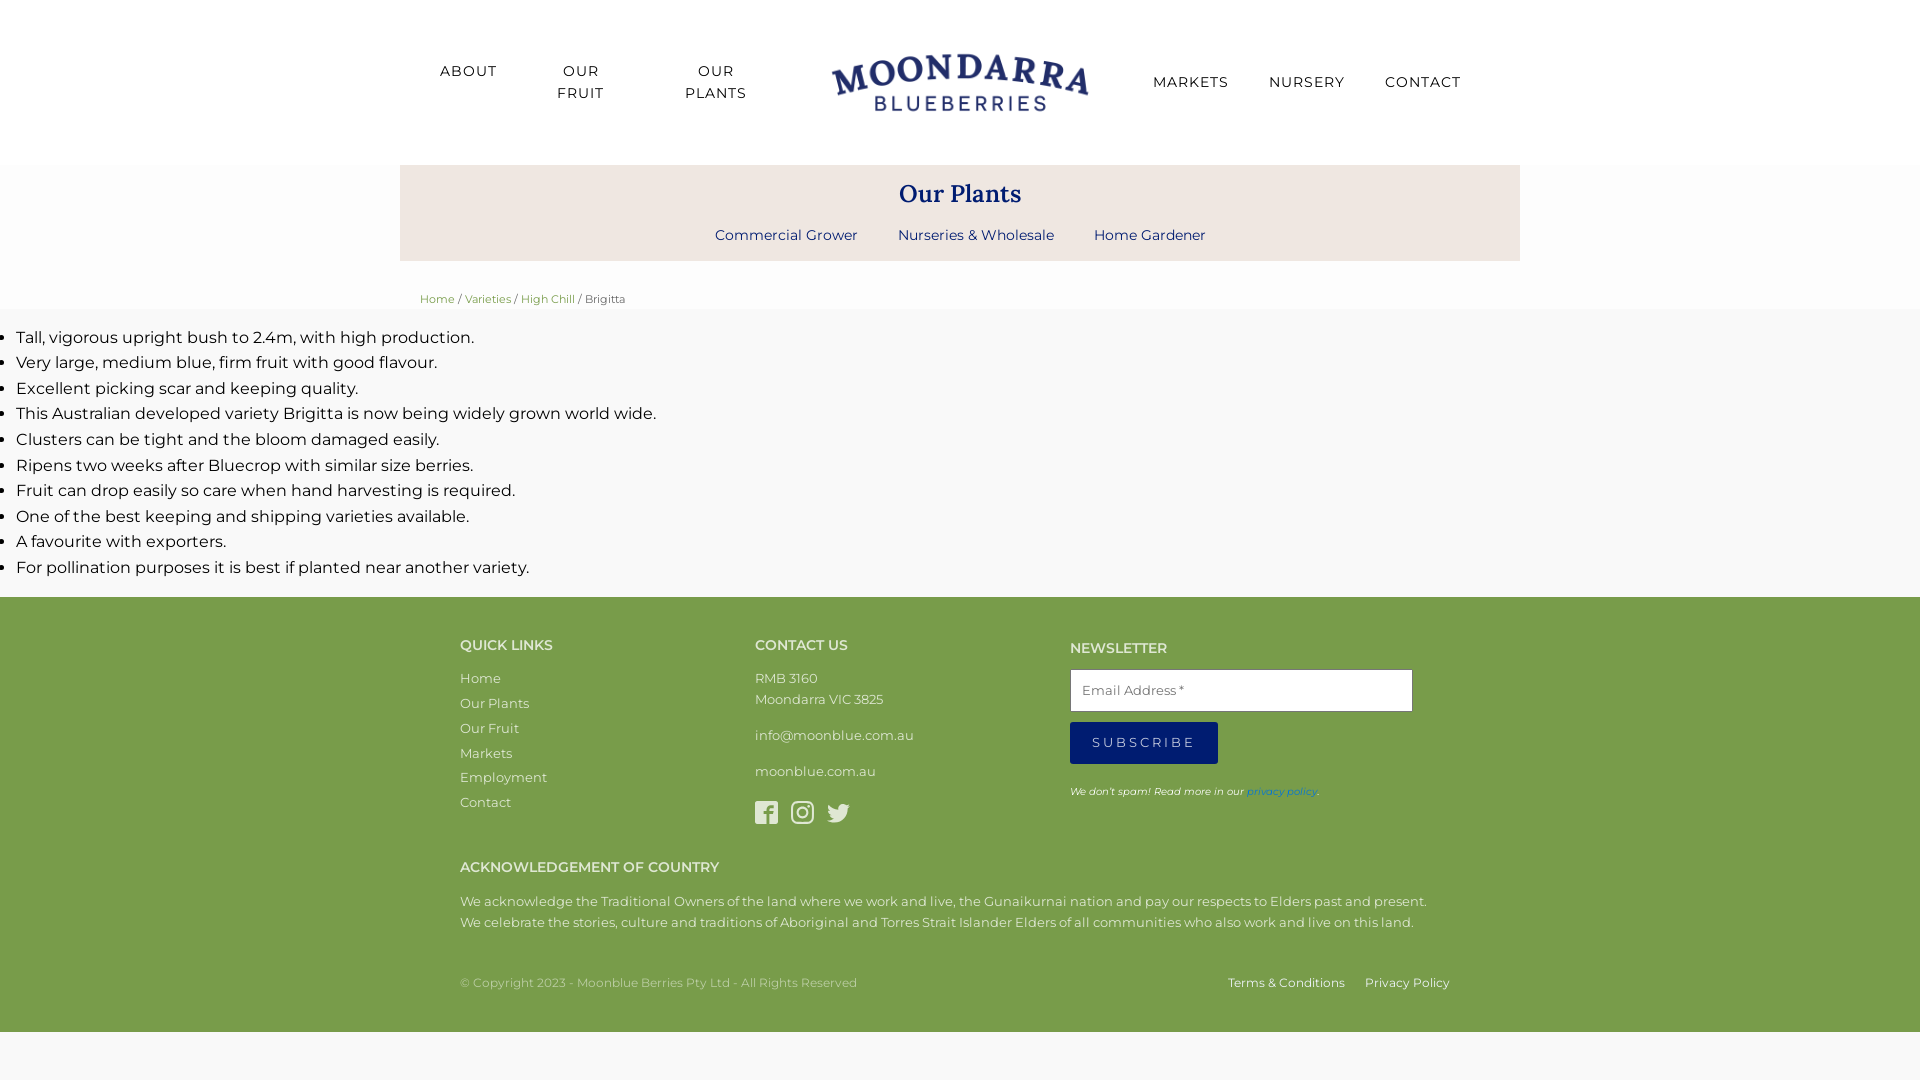  I want to click on Markets, so click(504, 756).